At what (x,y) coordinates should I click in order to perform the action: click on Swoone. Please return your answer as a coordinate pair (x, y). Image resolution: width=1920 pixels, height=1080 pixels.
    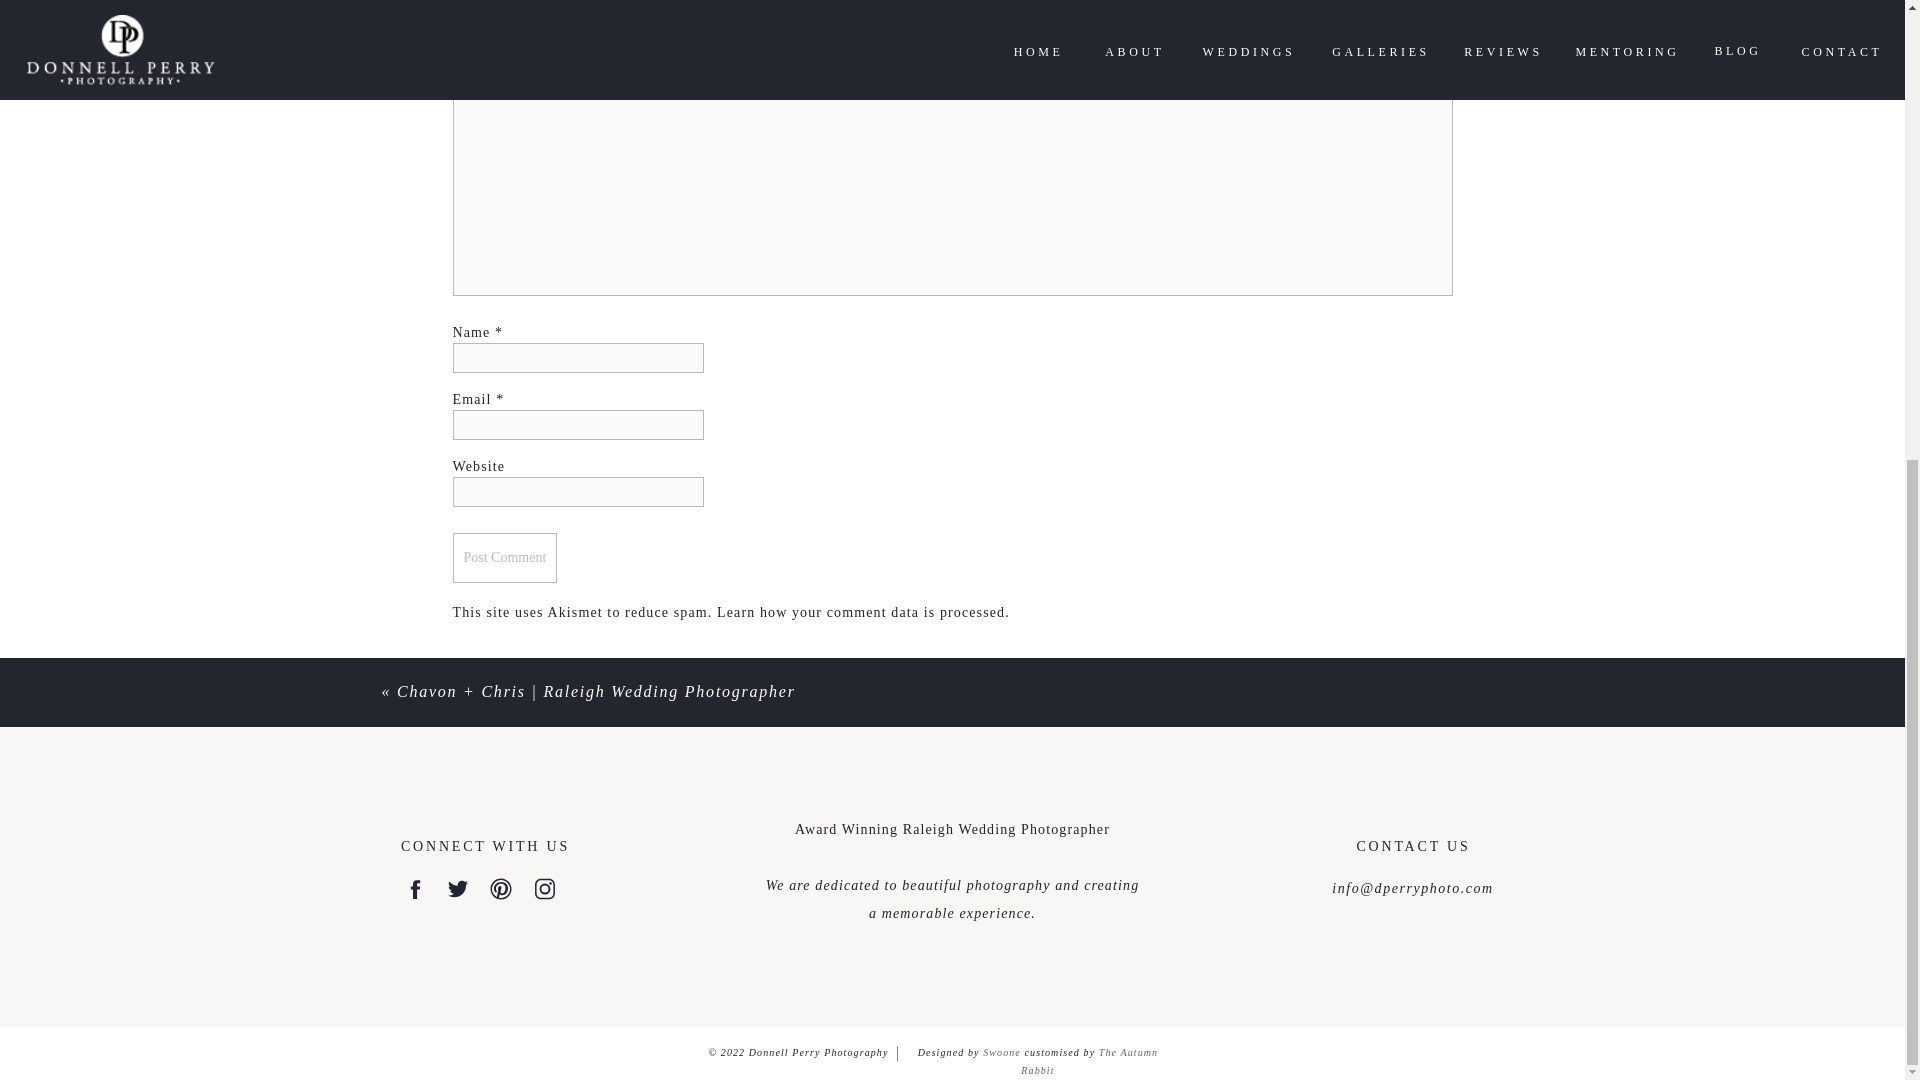
    Looking at the image, I should click on (1002, 1052).